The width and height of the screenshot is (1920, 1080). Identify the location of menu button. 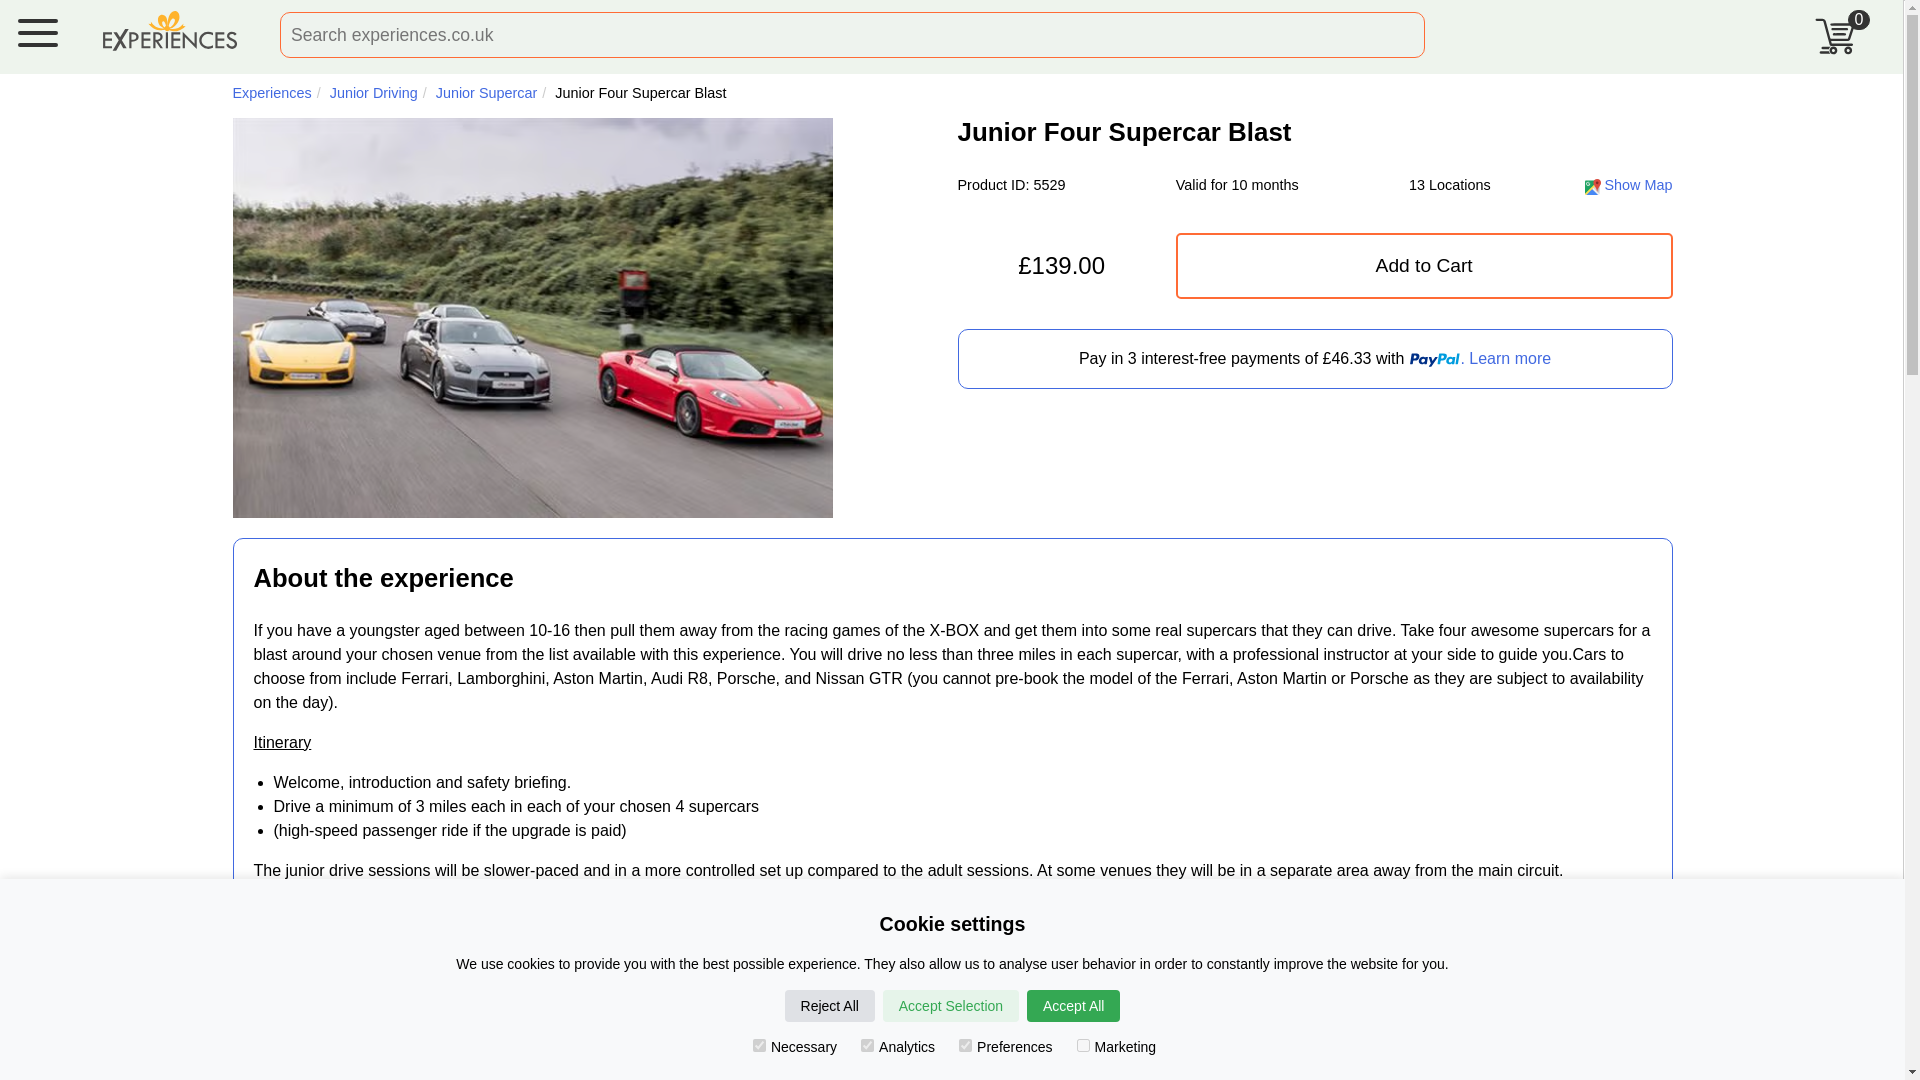
(37, 36).